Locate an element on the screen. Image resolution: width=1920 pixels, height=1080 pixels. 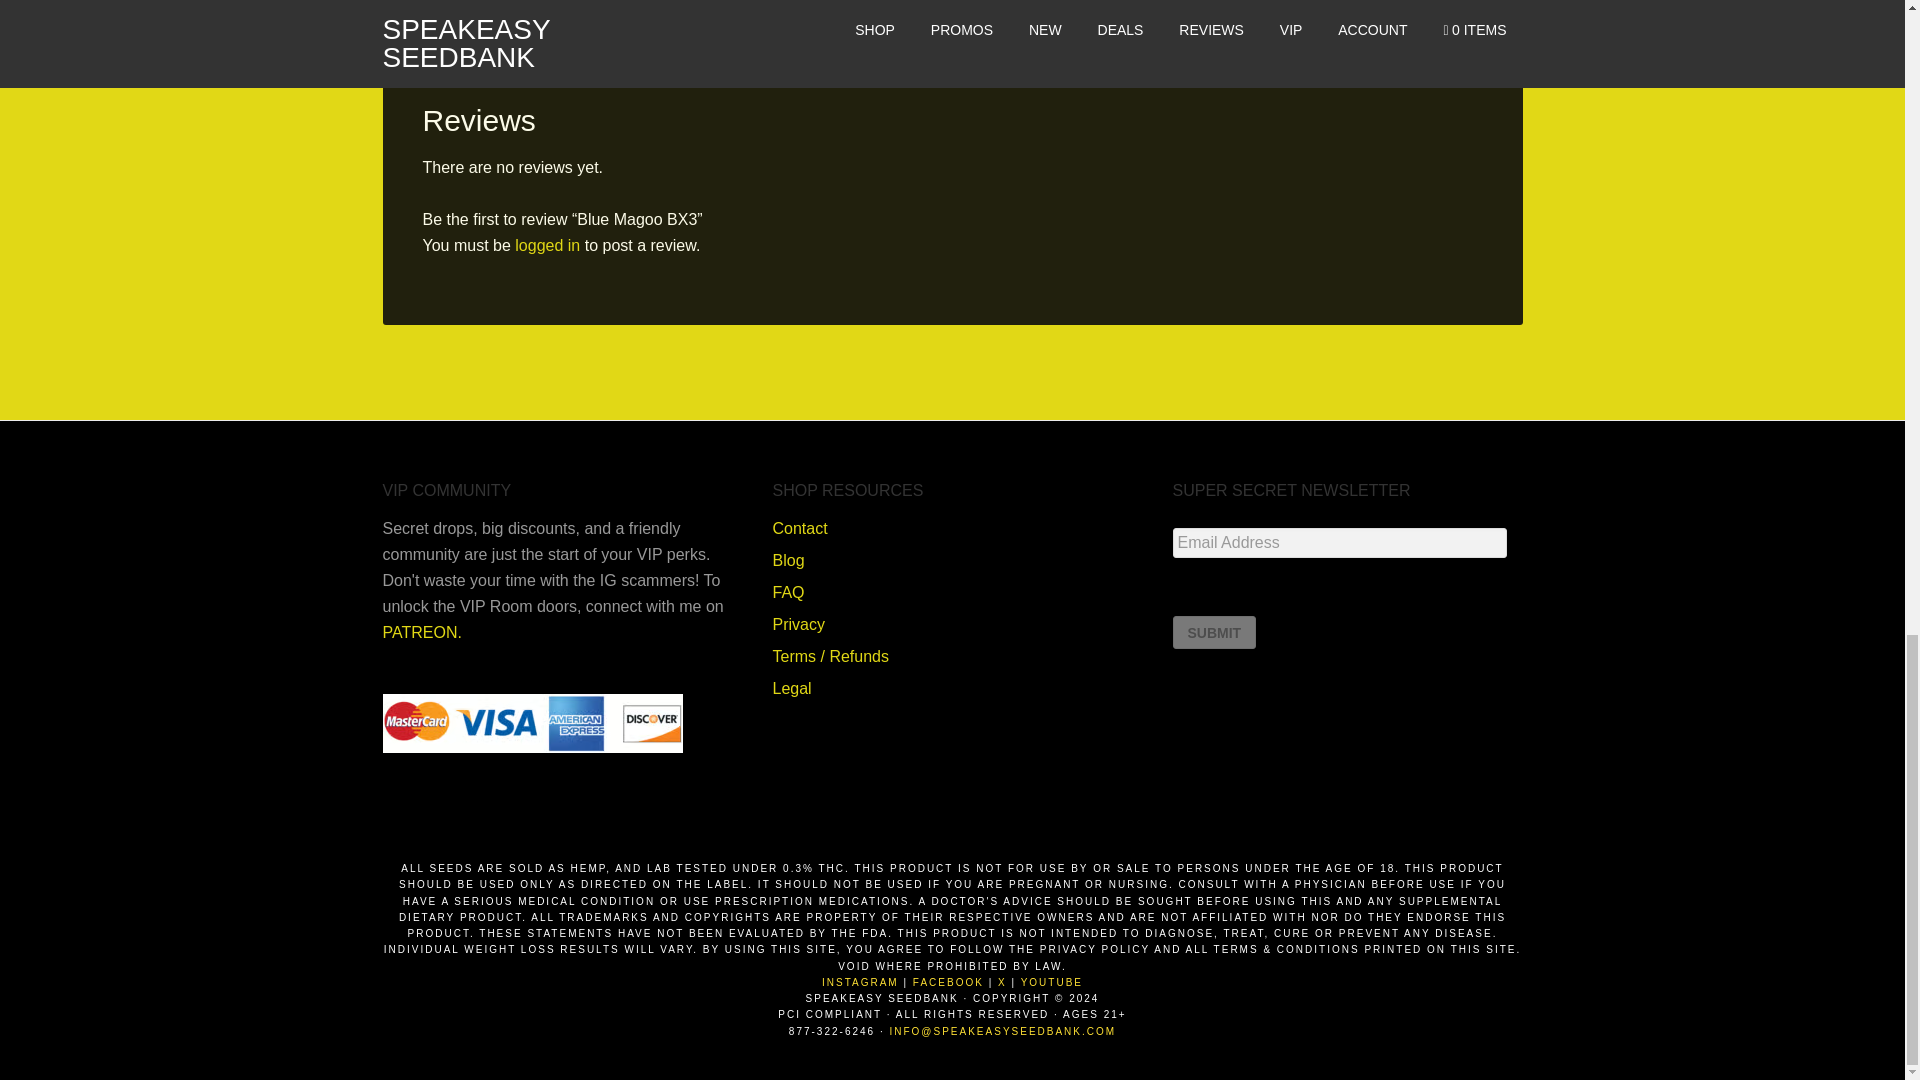
Privacy is located at coordinates (797, 624).